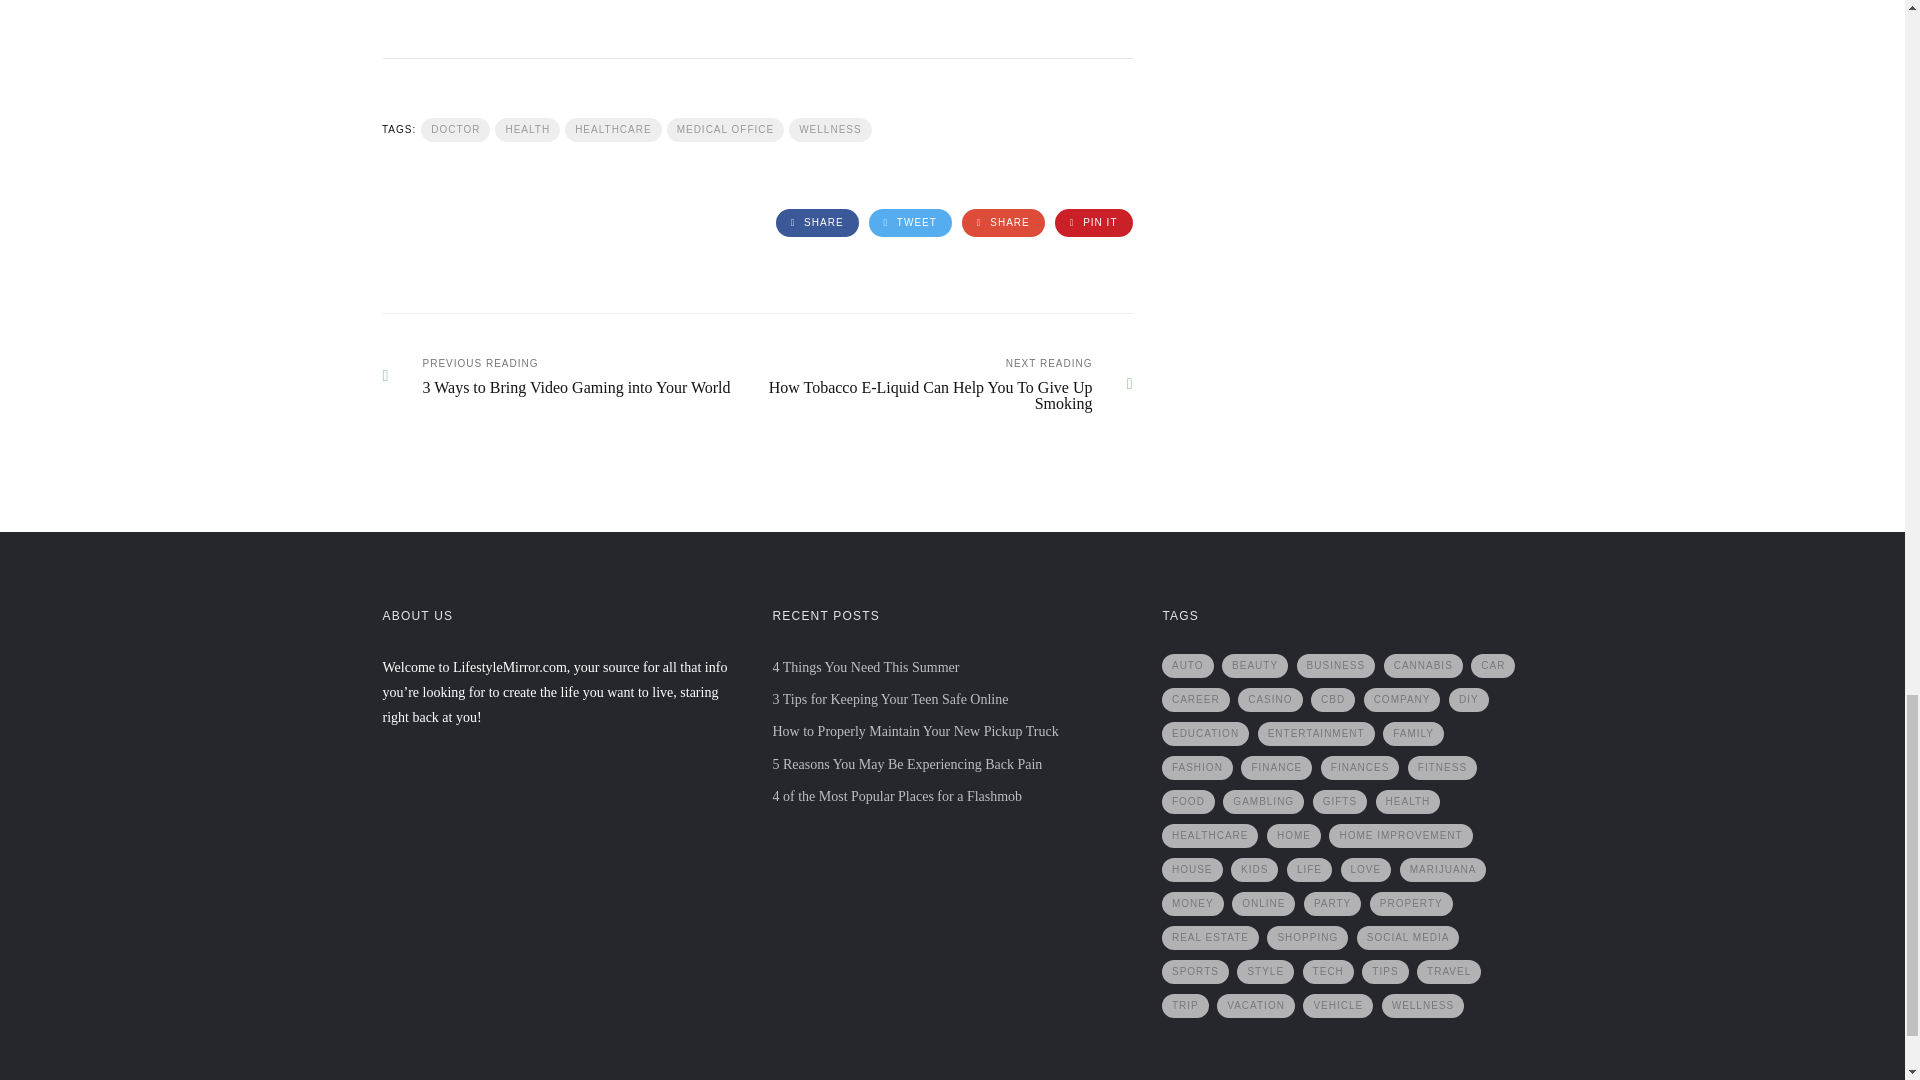 The height and width of the screenshot is (1080, 1920). I want to click on DOCTOR, so click(454, 129).